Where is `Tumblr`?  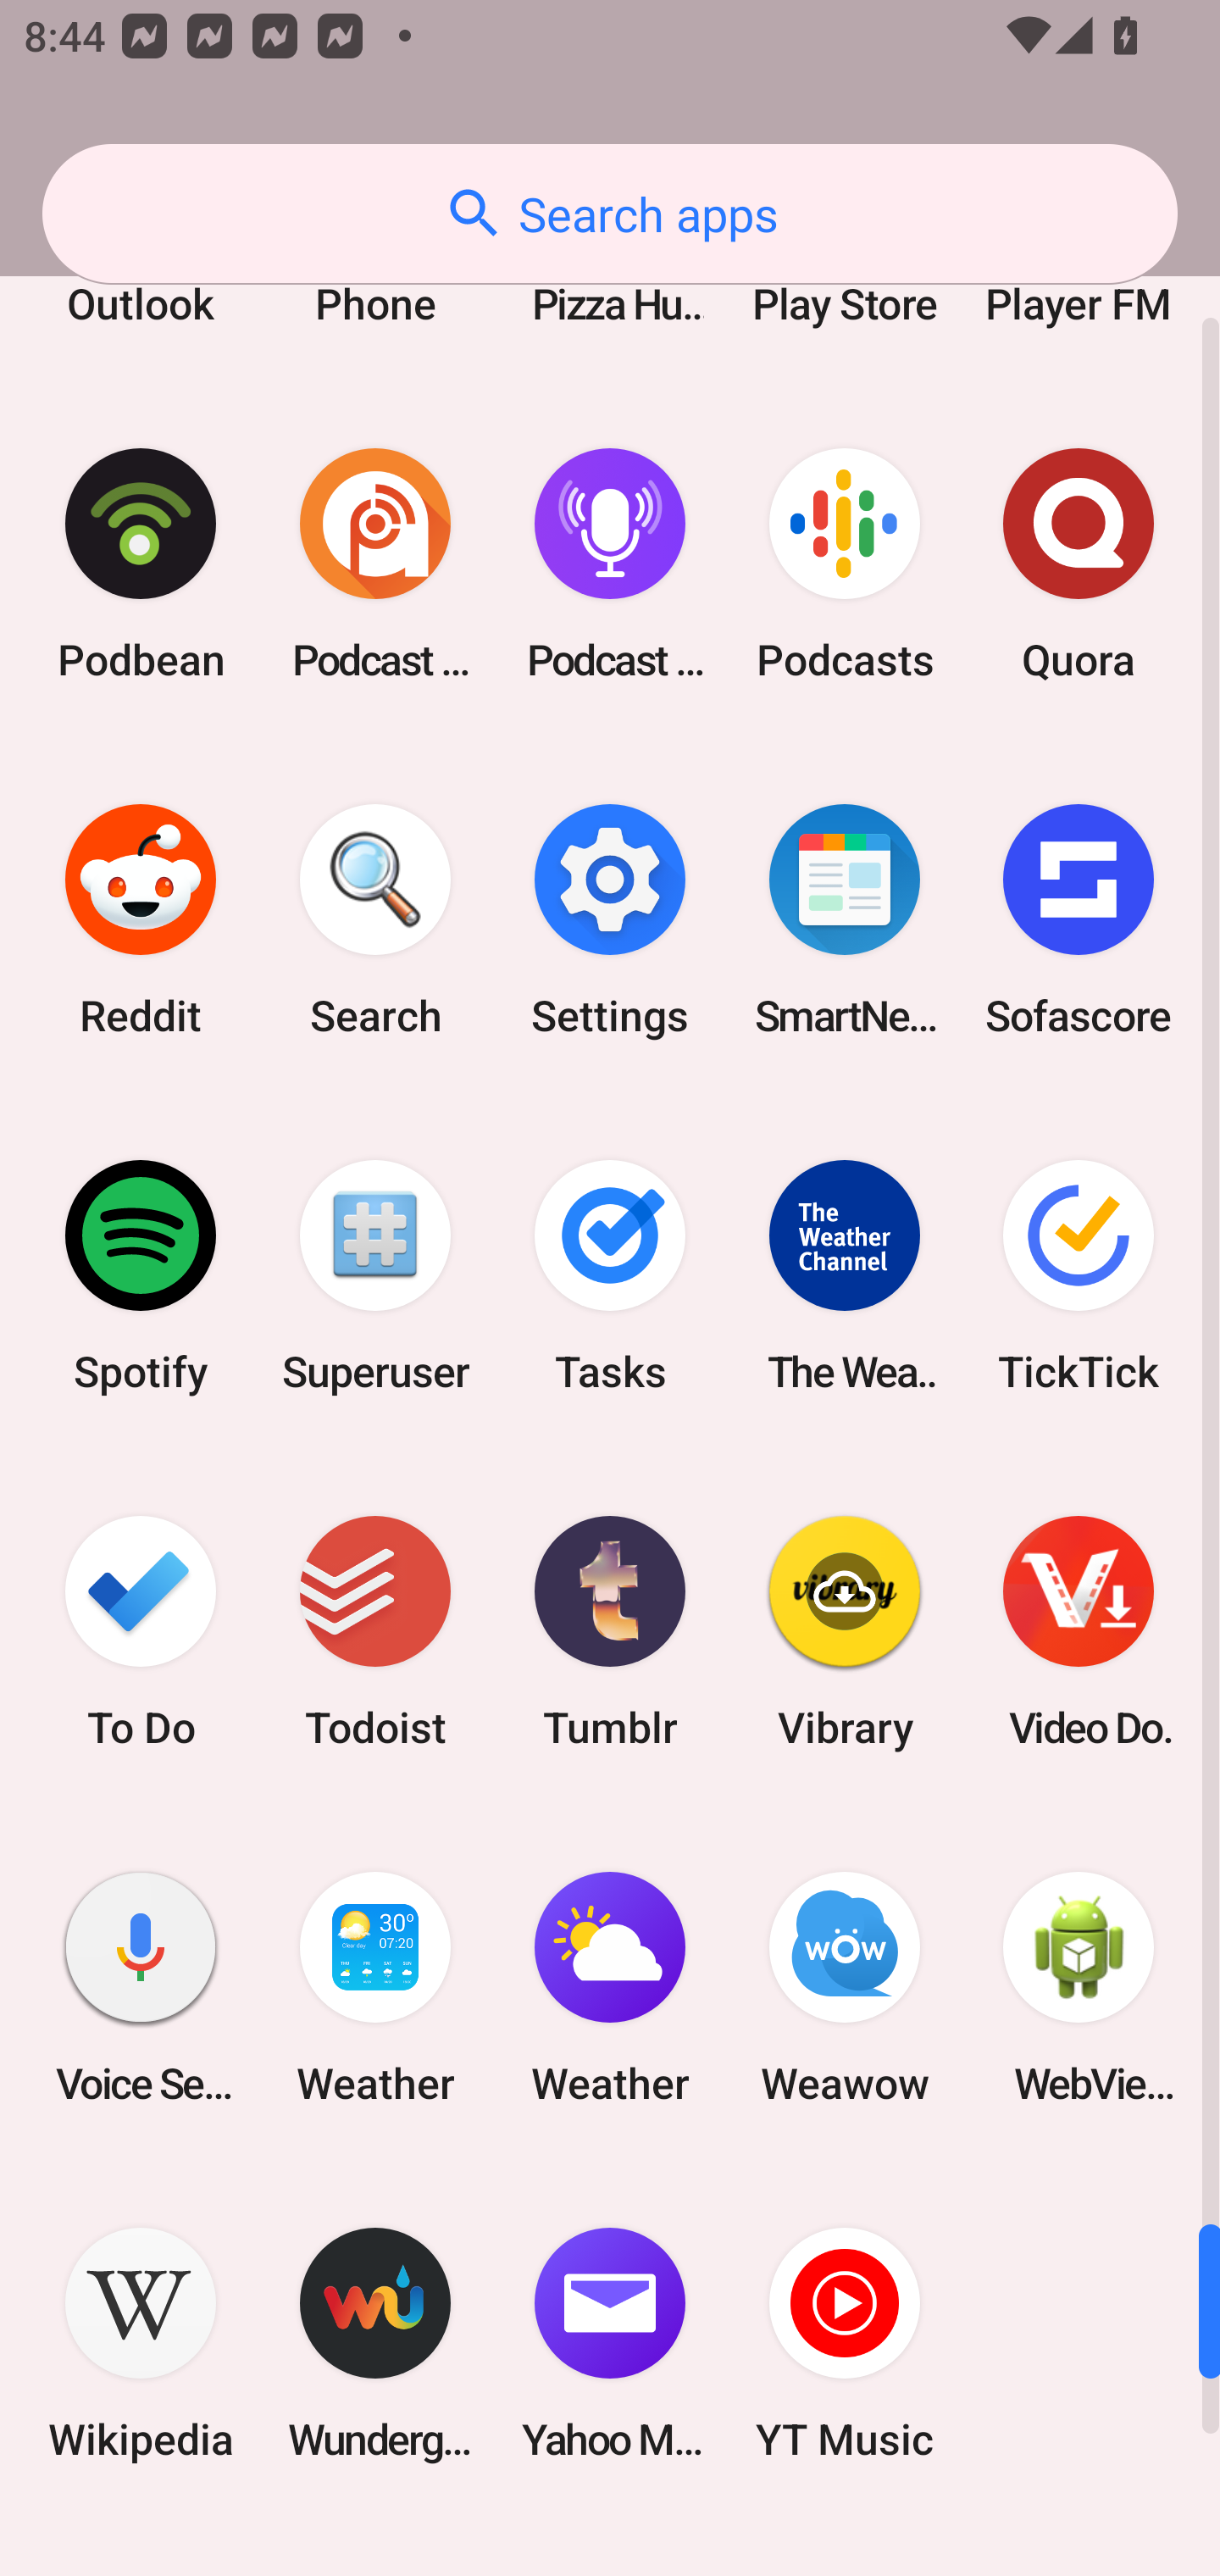 Tumblr is located at coordinates (610, 1632).